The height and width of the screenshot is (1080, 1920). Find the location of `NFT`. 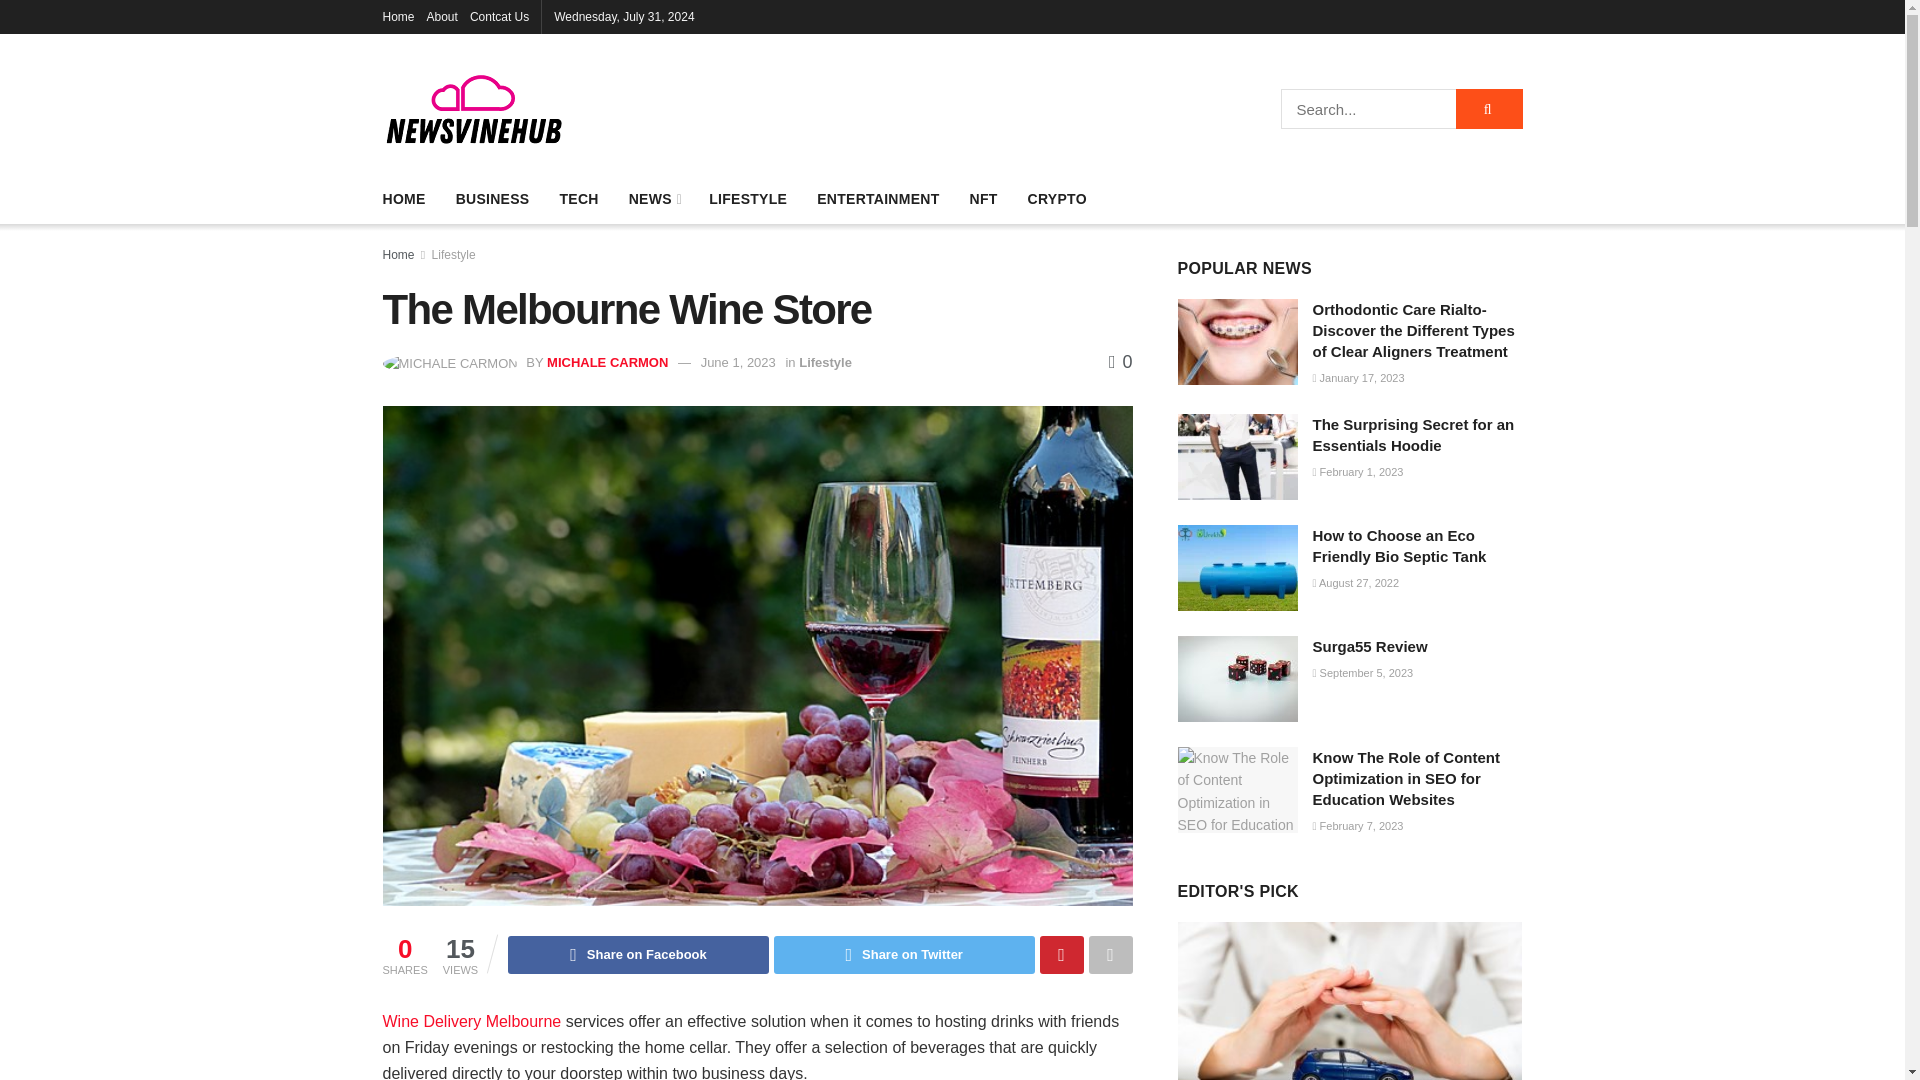

NFT is located at coordinates (984, 198).